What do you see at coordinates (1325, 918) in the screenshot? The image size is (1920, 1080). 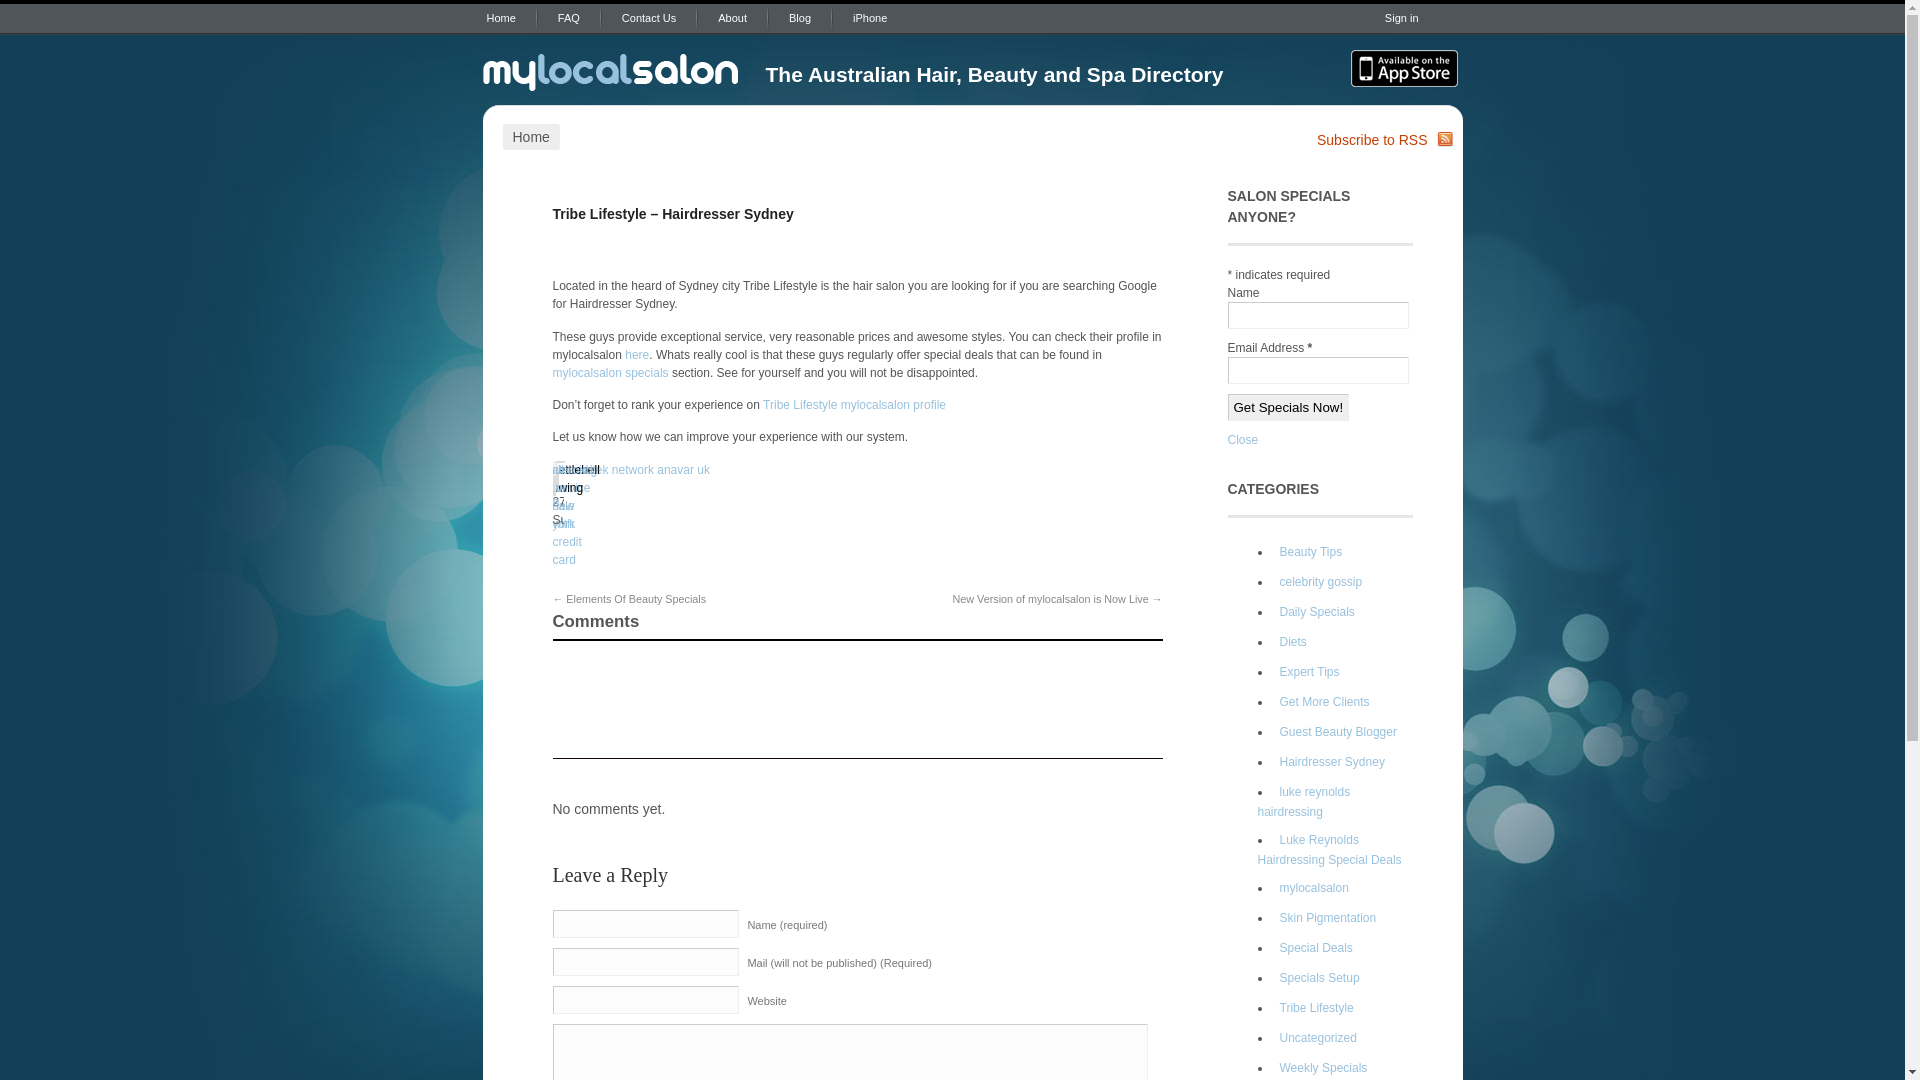 I see `Skin Pigmentation` at bounding box center [1325, 918].